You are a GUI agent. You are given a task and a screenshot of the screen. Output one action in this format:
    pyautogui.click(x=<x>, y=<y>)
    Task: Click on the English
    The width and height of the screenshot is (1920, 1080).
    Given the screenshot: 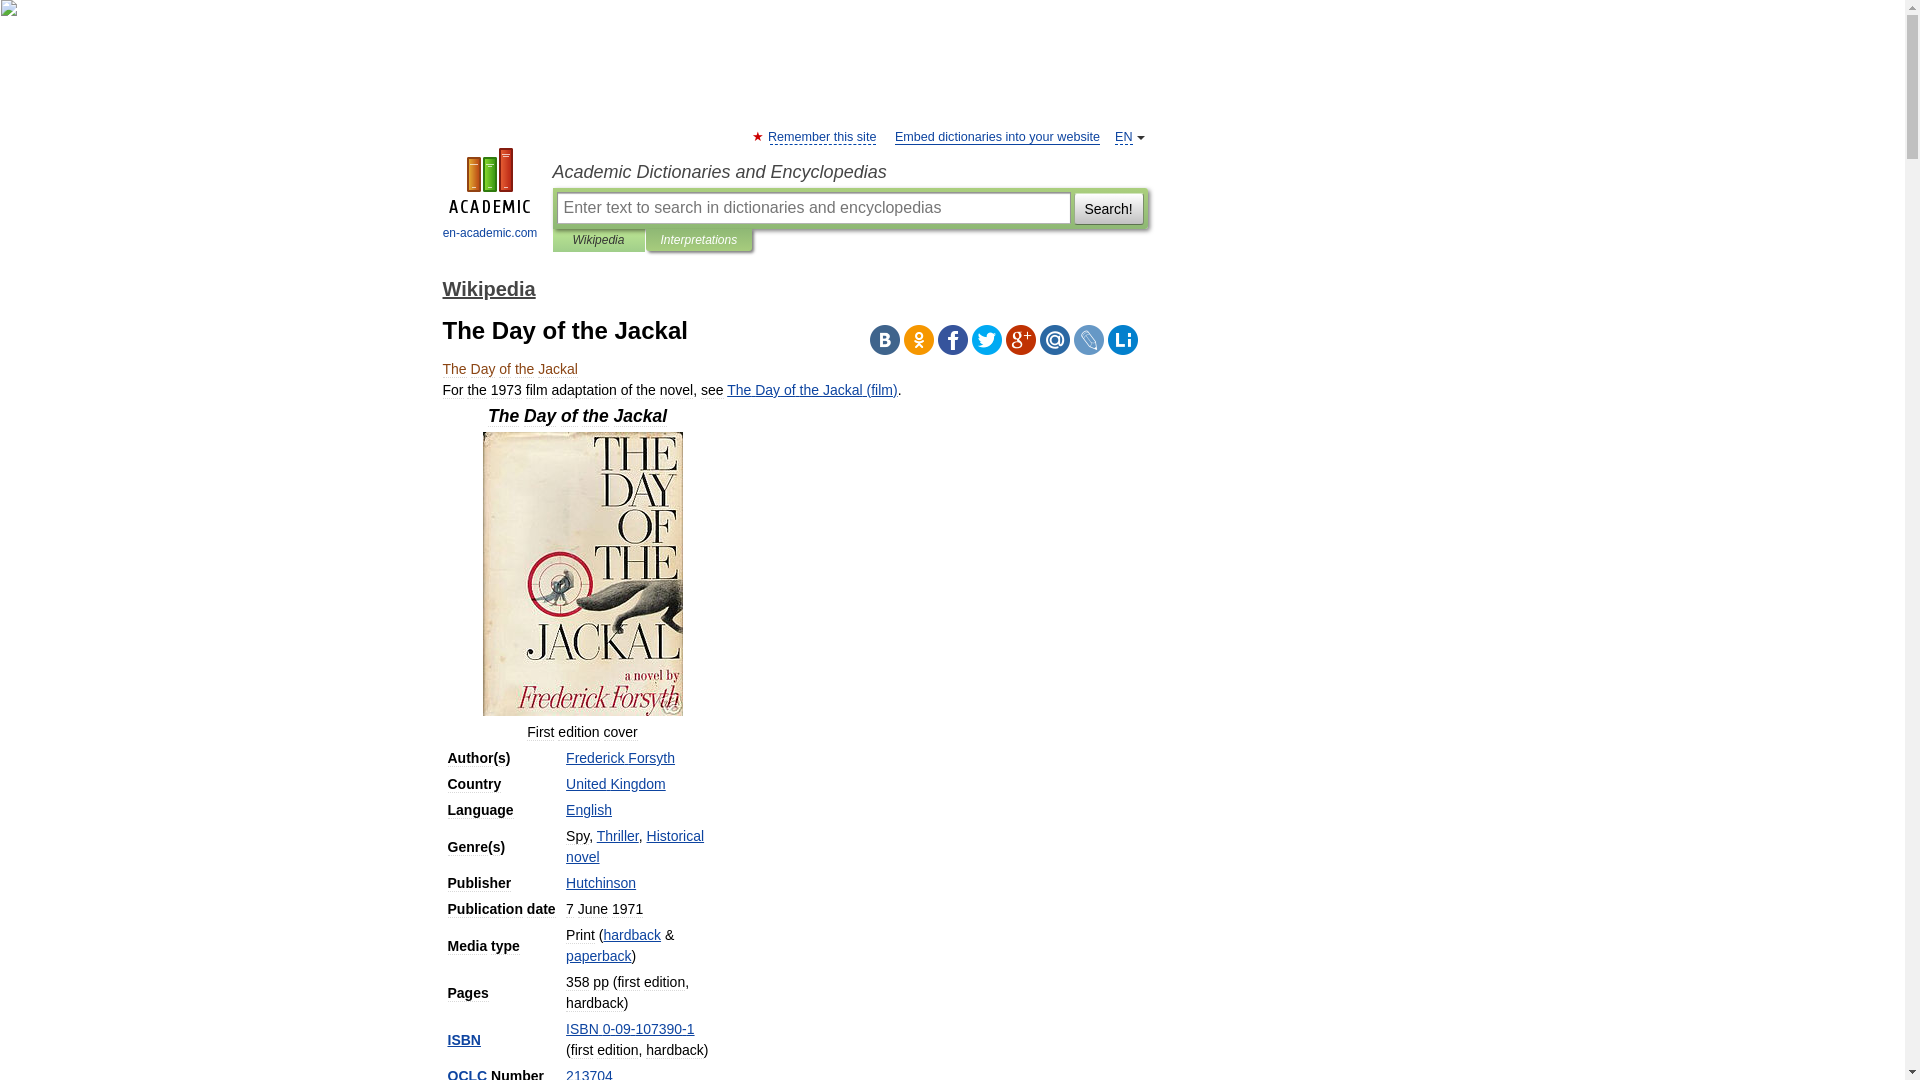 What is the action you would take?
    pyautogui.click(x=589, y=810)
    